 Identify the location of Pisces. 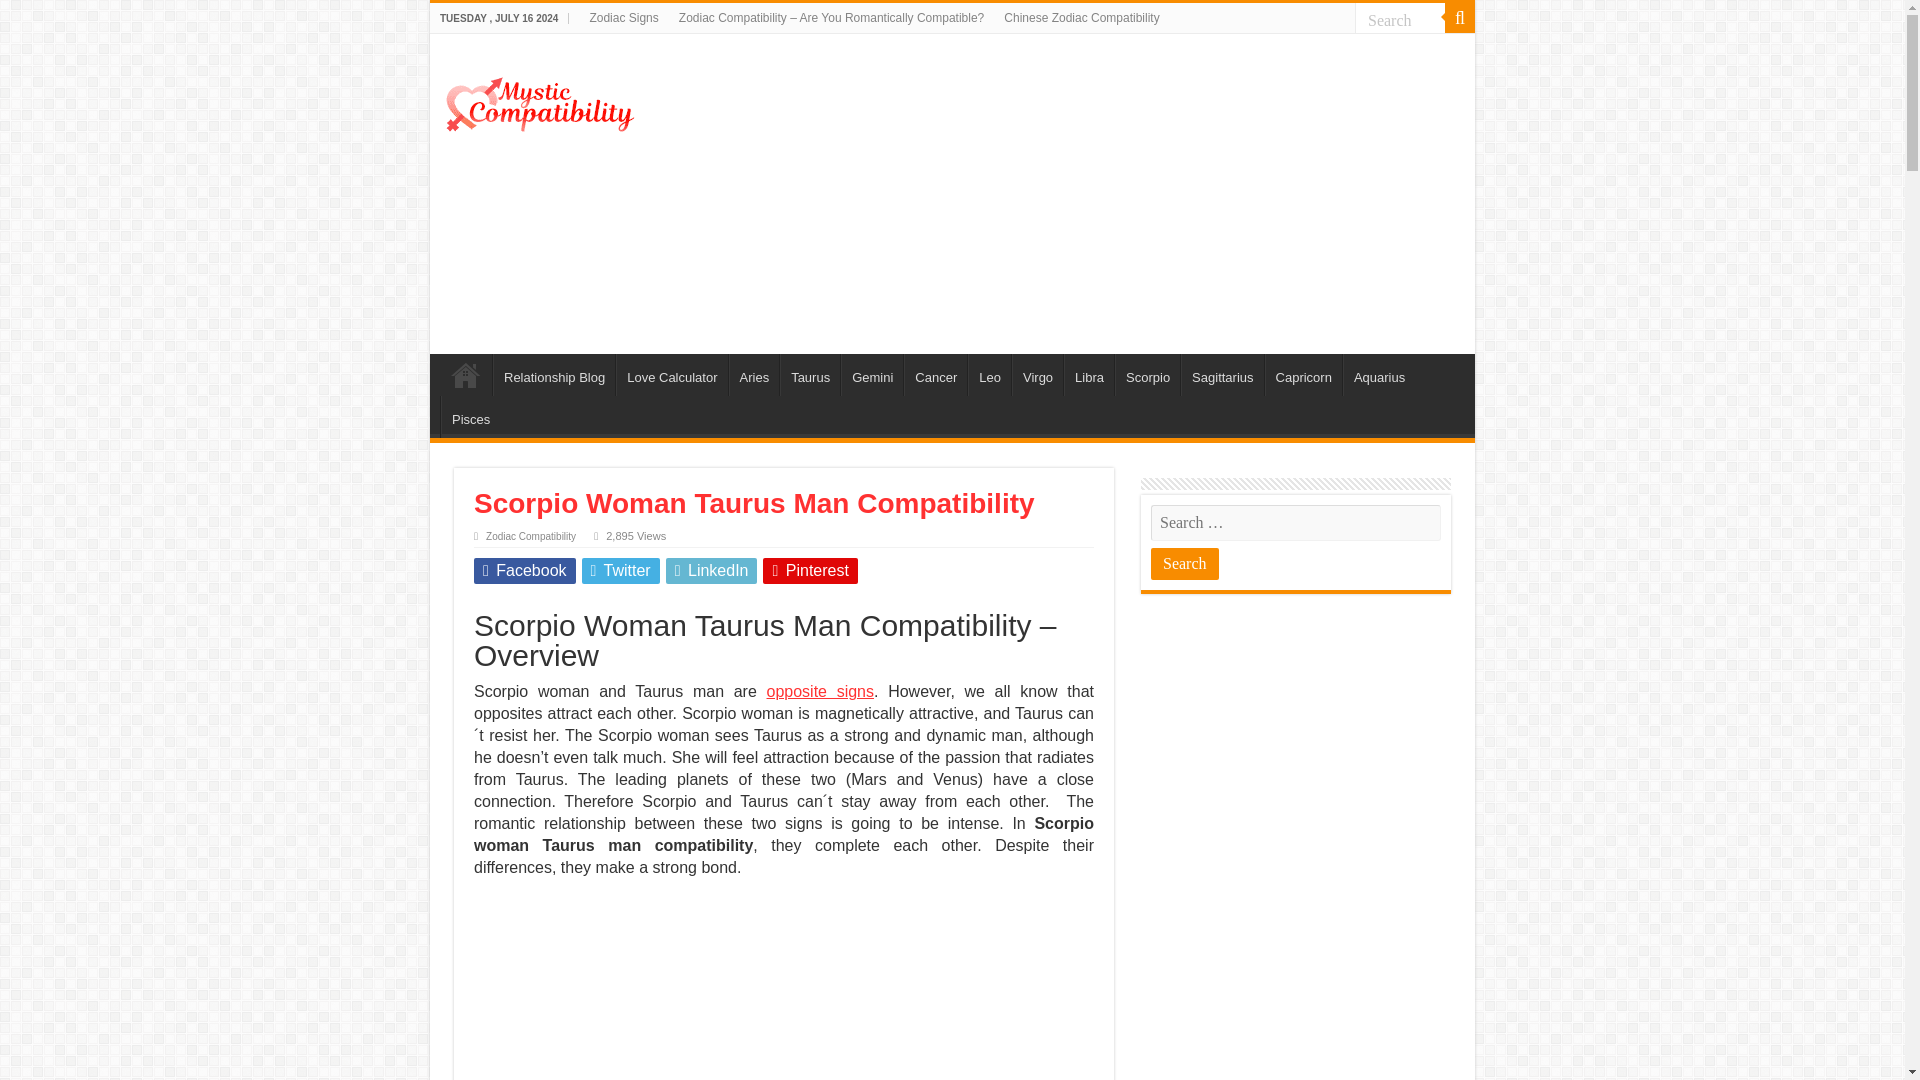
(470, 417).